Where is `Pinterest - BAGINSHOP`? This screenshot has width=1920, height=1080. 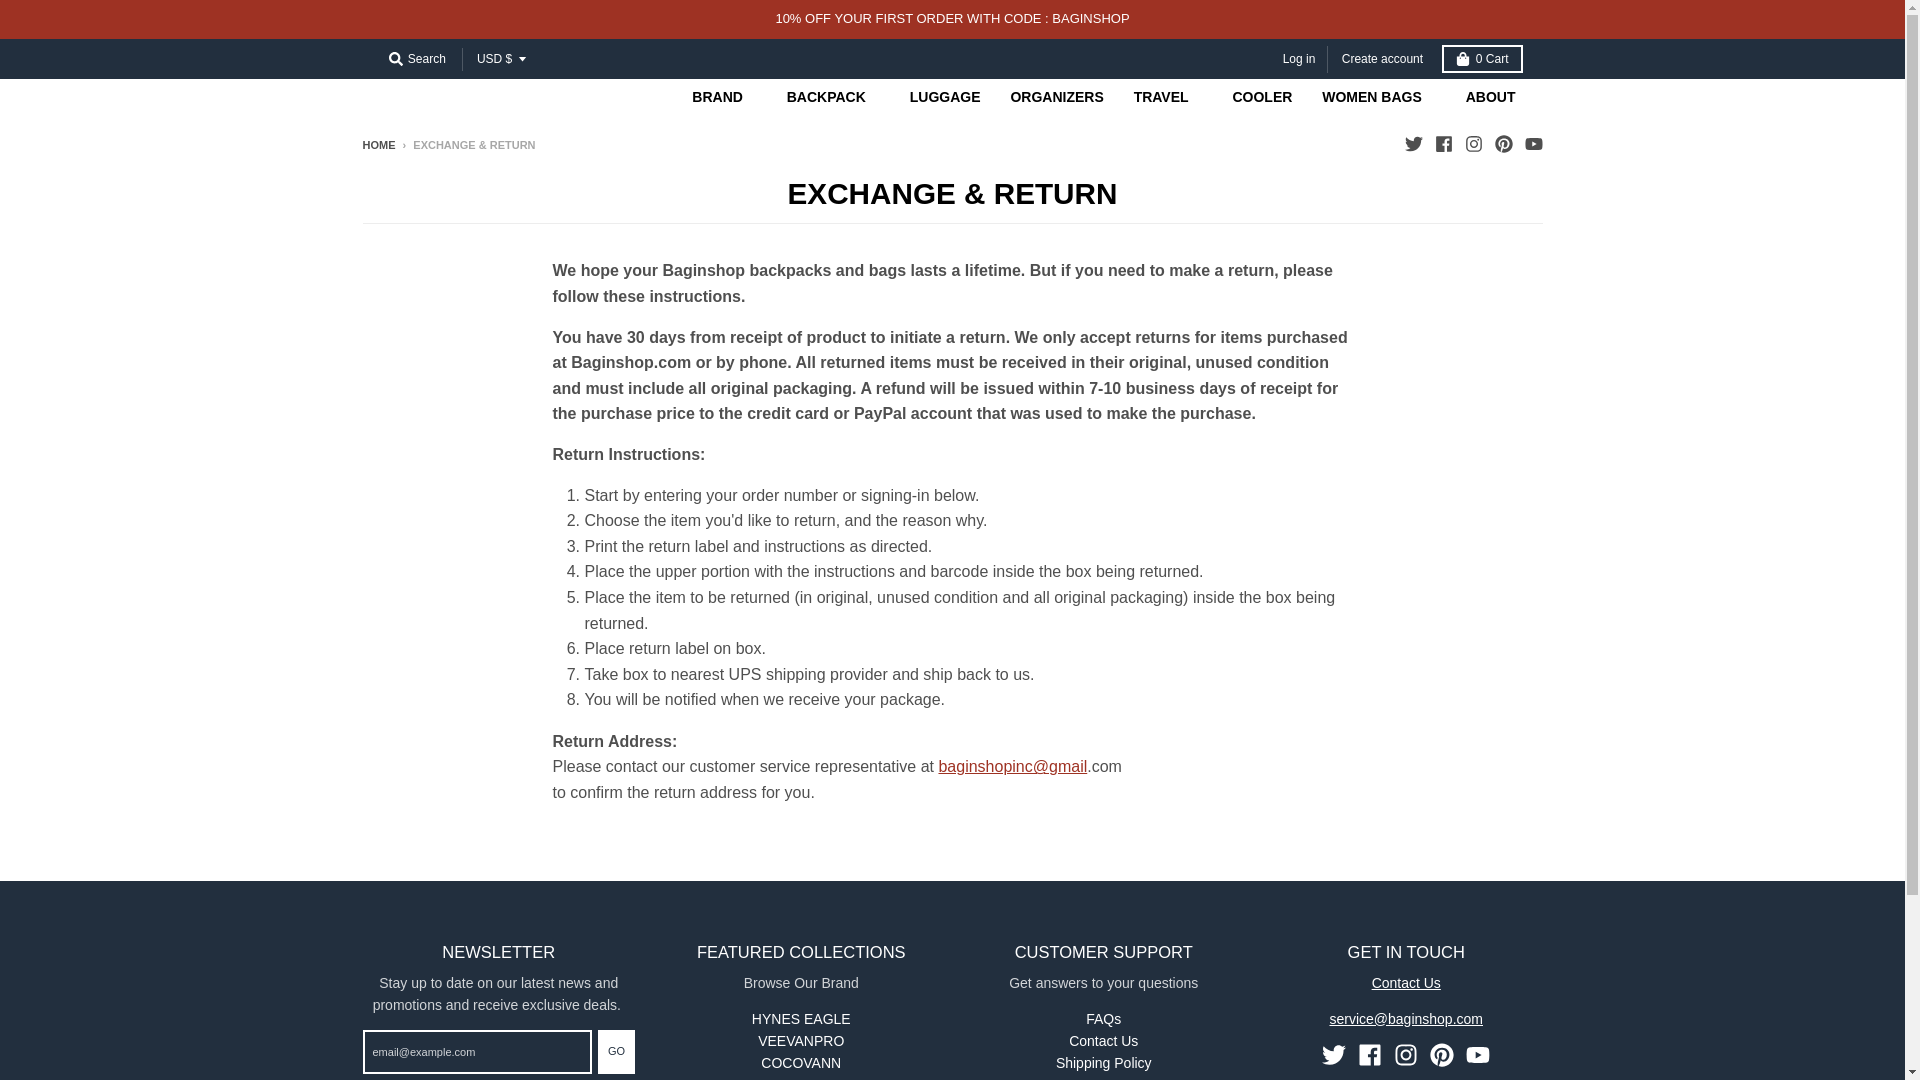 Pinterest - BAGINSHOP is located at coordinates (1502, 144).